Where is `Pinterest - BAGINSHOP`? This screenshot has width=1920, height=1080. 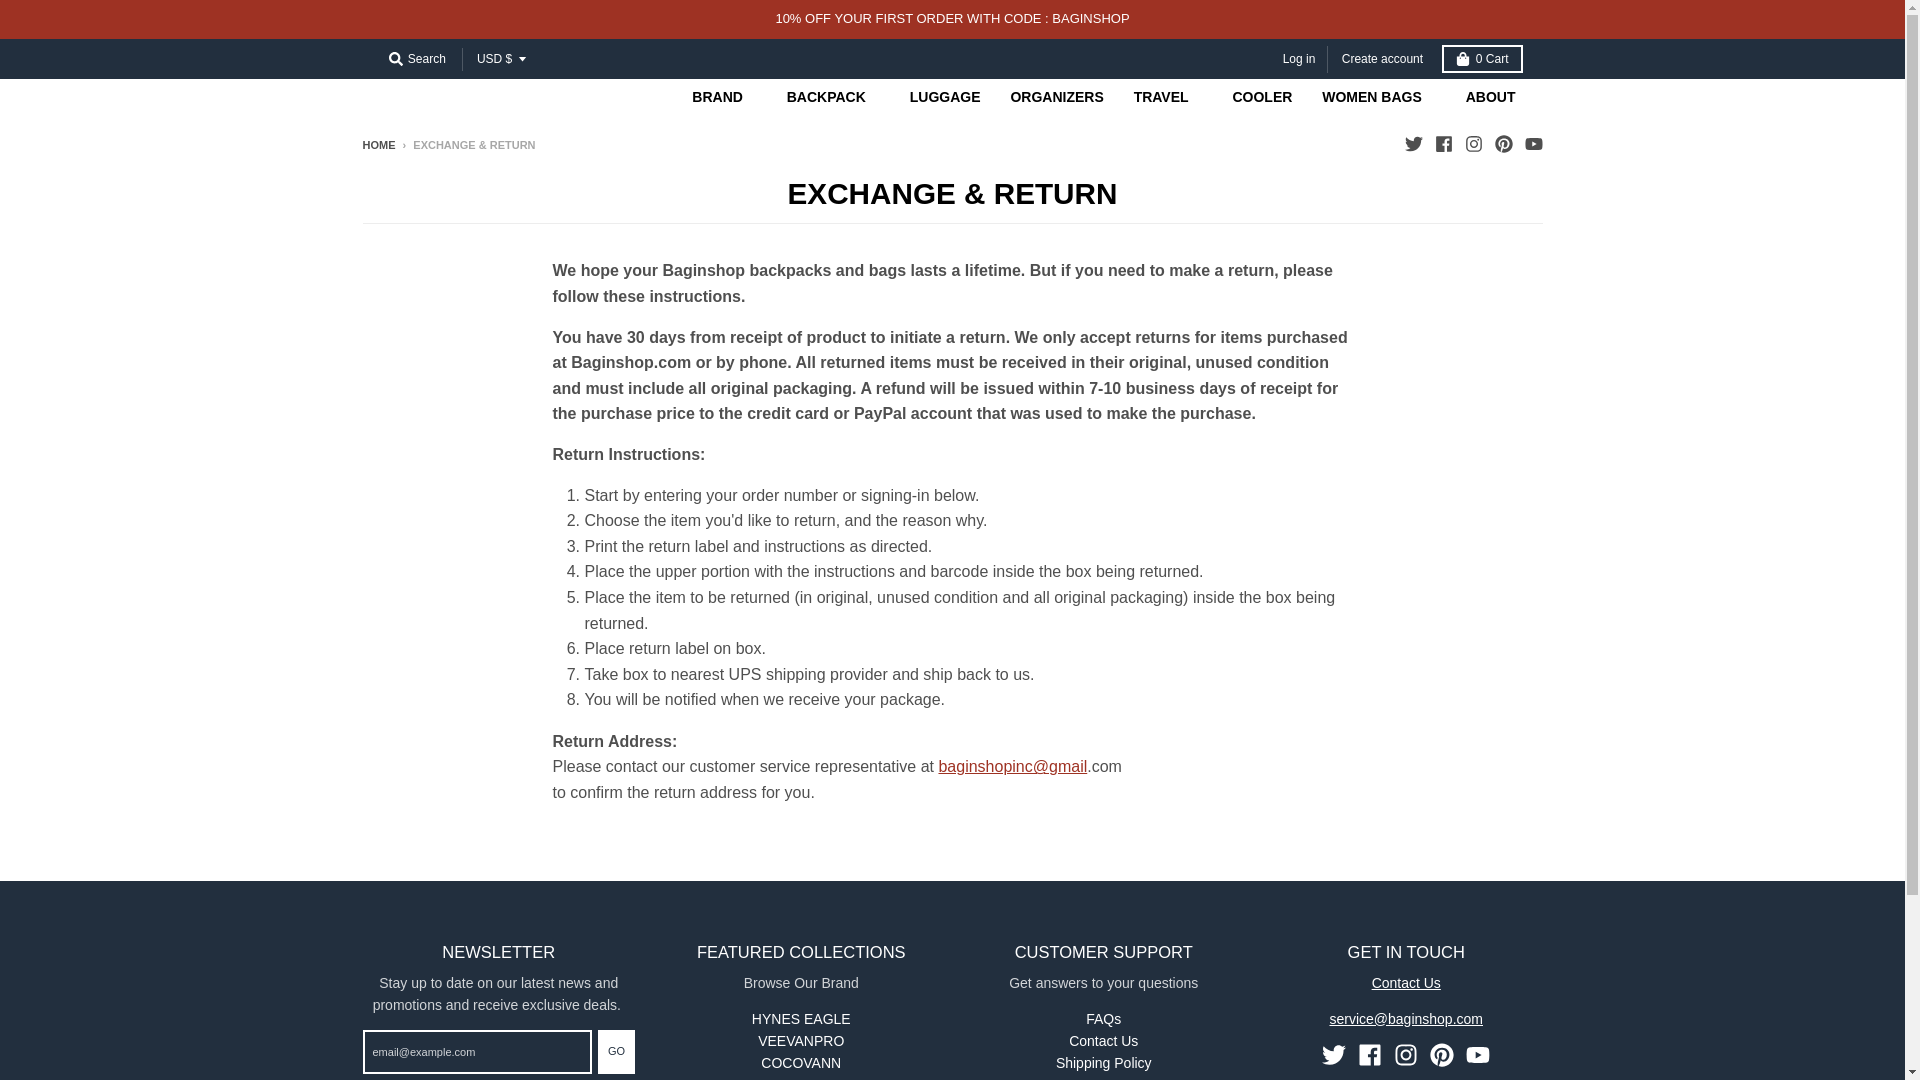 Pinterest - BAGINSHOP is located at coordinates (1502, 144).